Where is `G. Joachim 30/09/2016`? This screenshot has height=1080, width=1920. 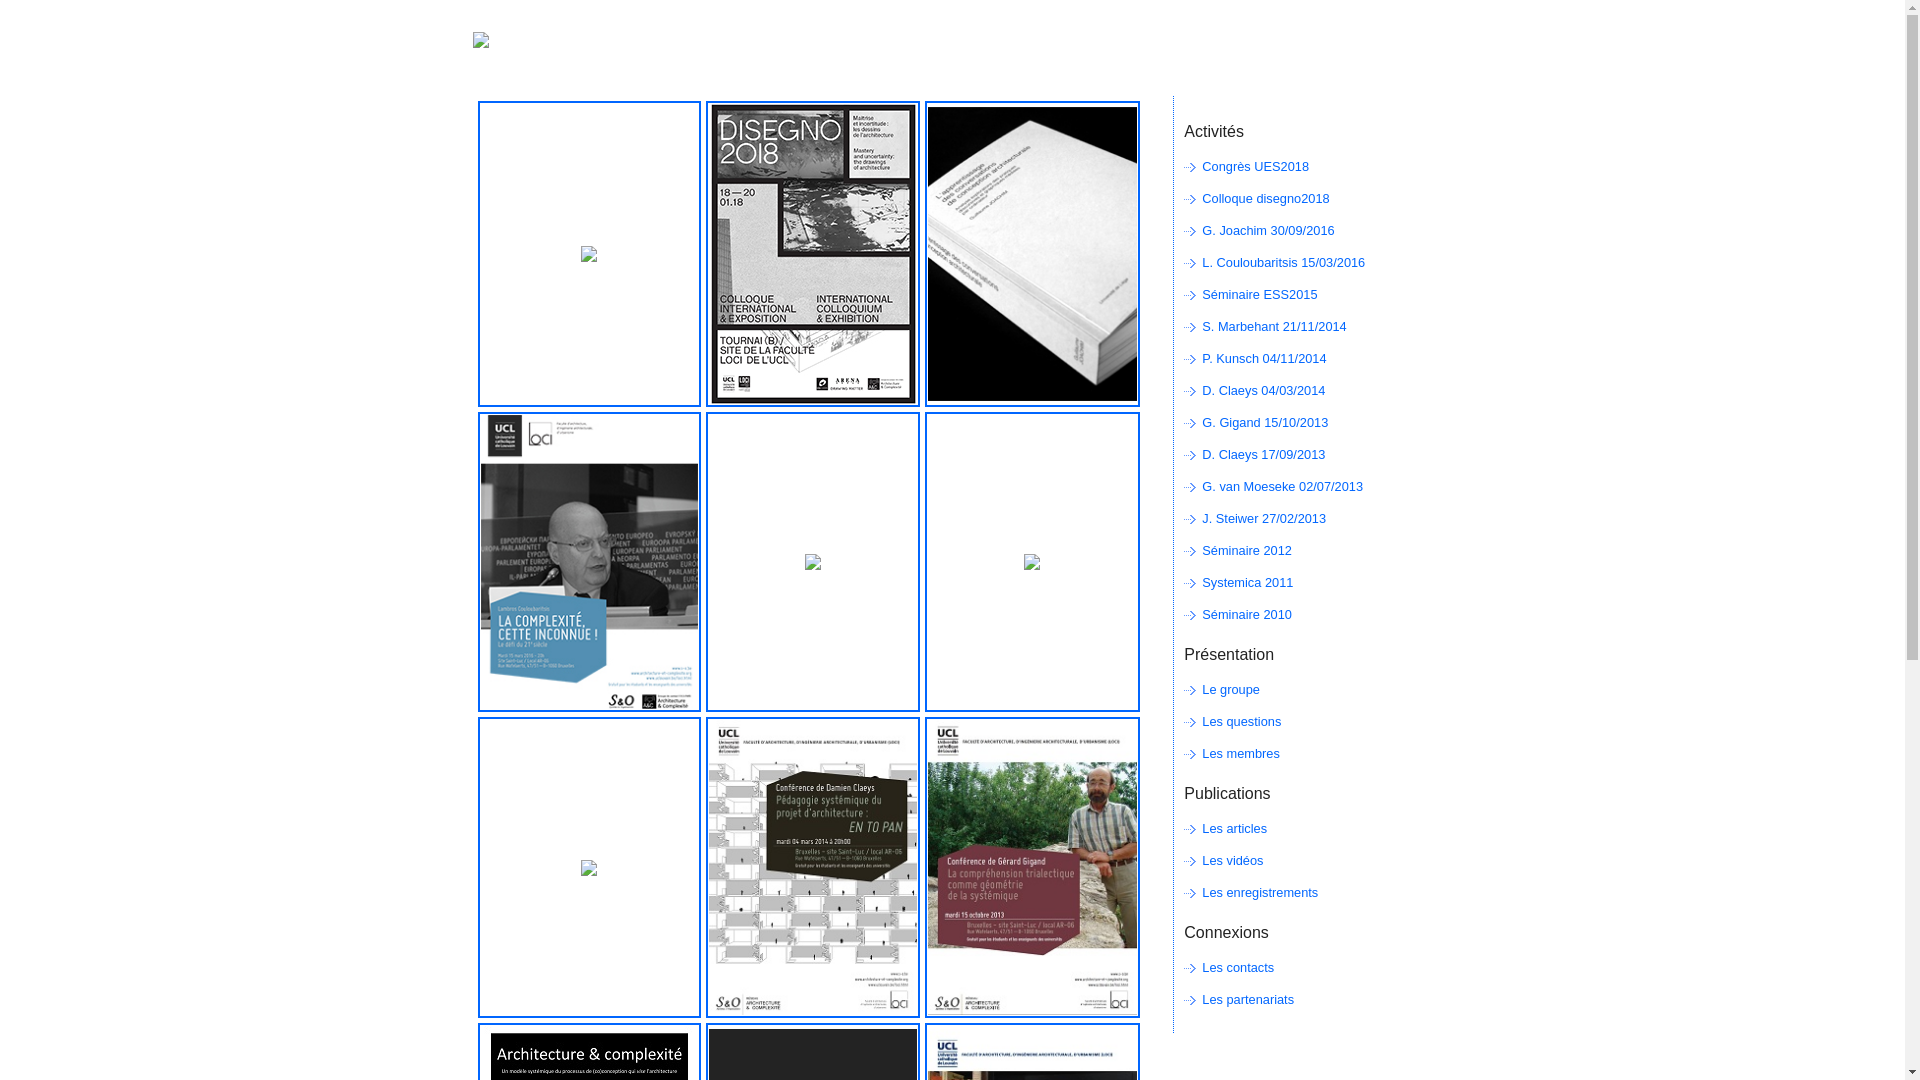 G. Joachim 30/09/2016 is located at coordinates (1268, 230).